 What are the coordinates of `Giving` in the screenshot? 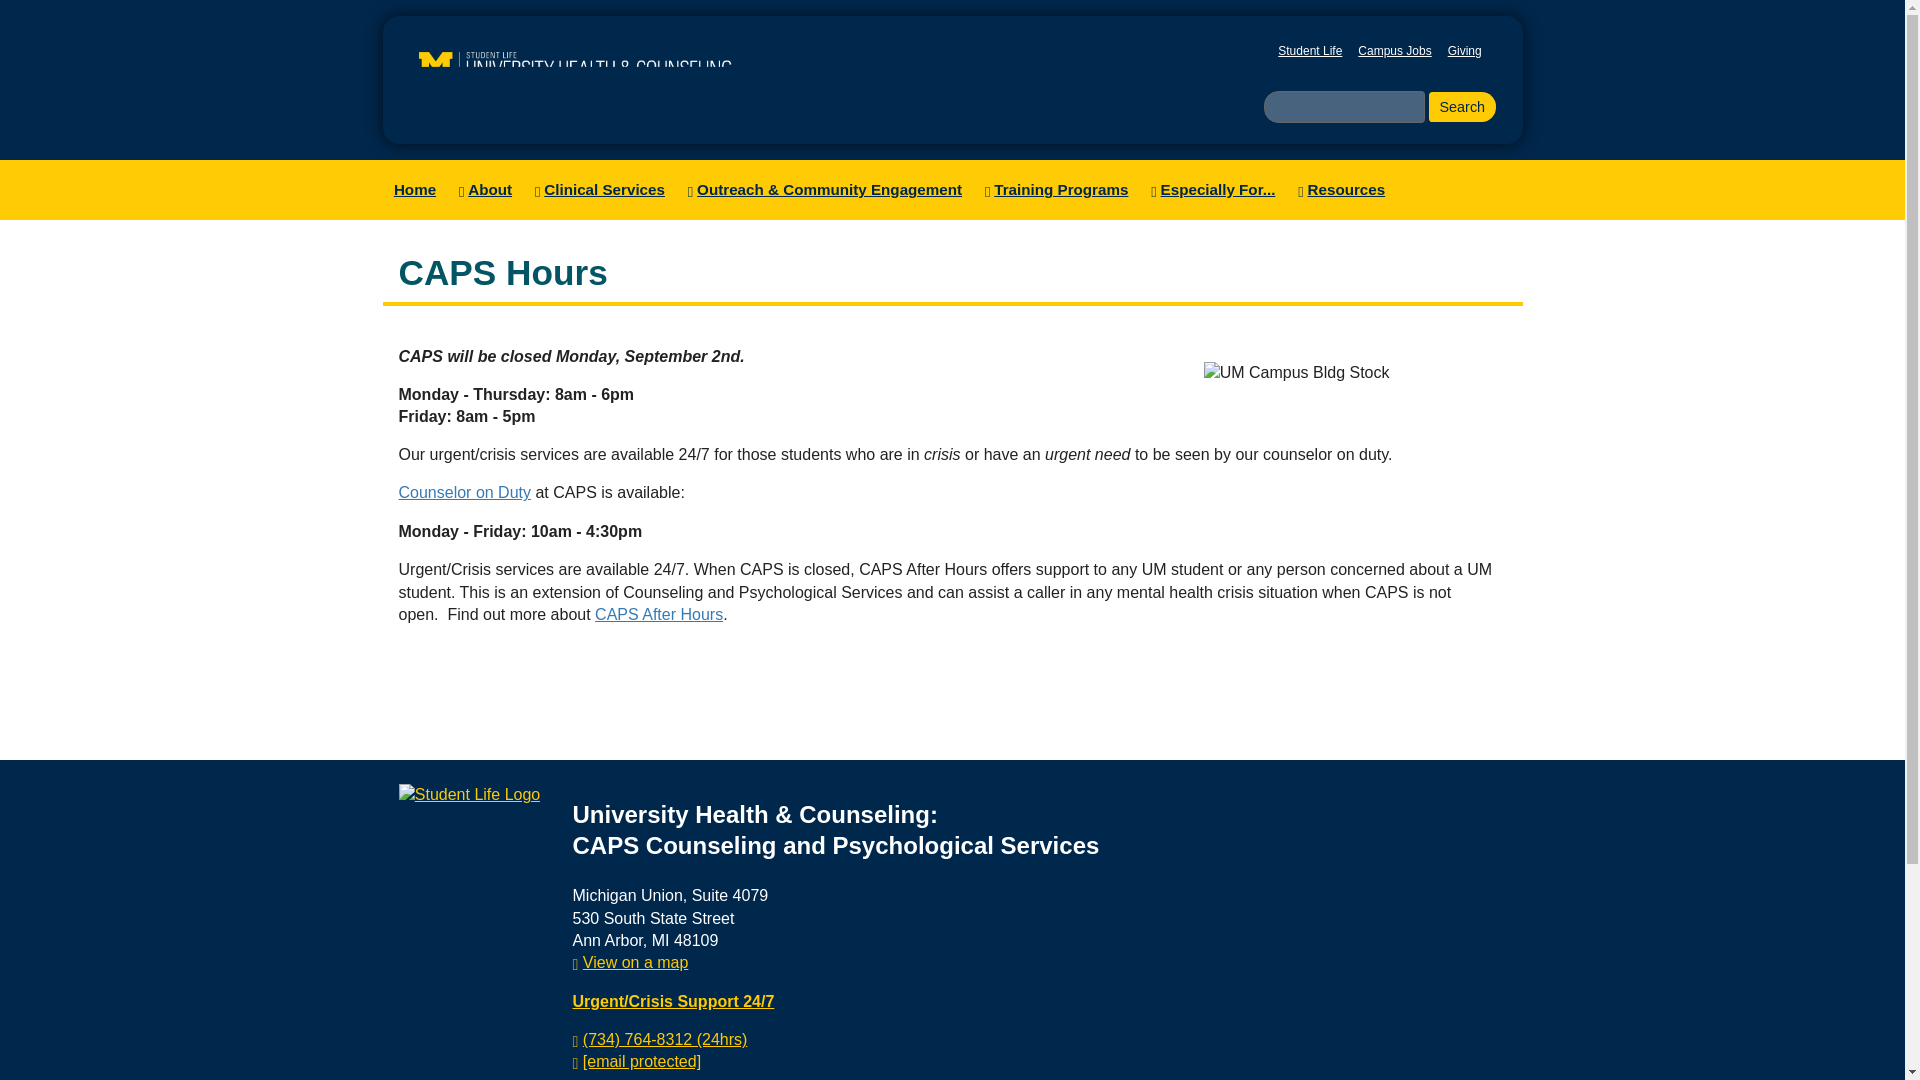 It's located at (1464, 51).